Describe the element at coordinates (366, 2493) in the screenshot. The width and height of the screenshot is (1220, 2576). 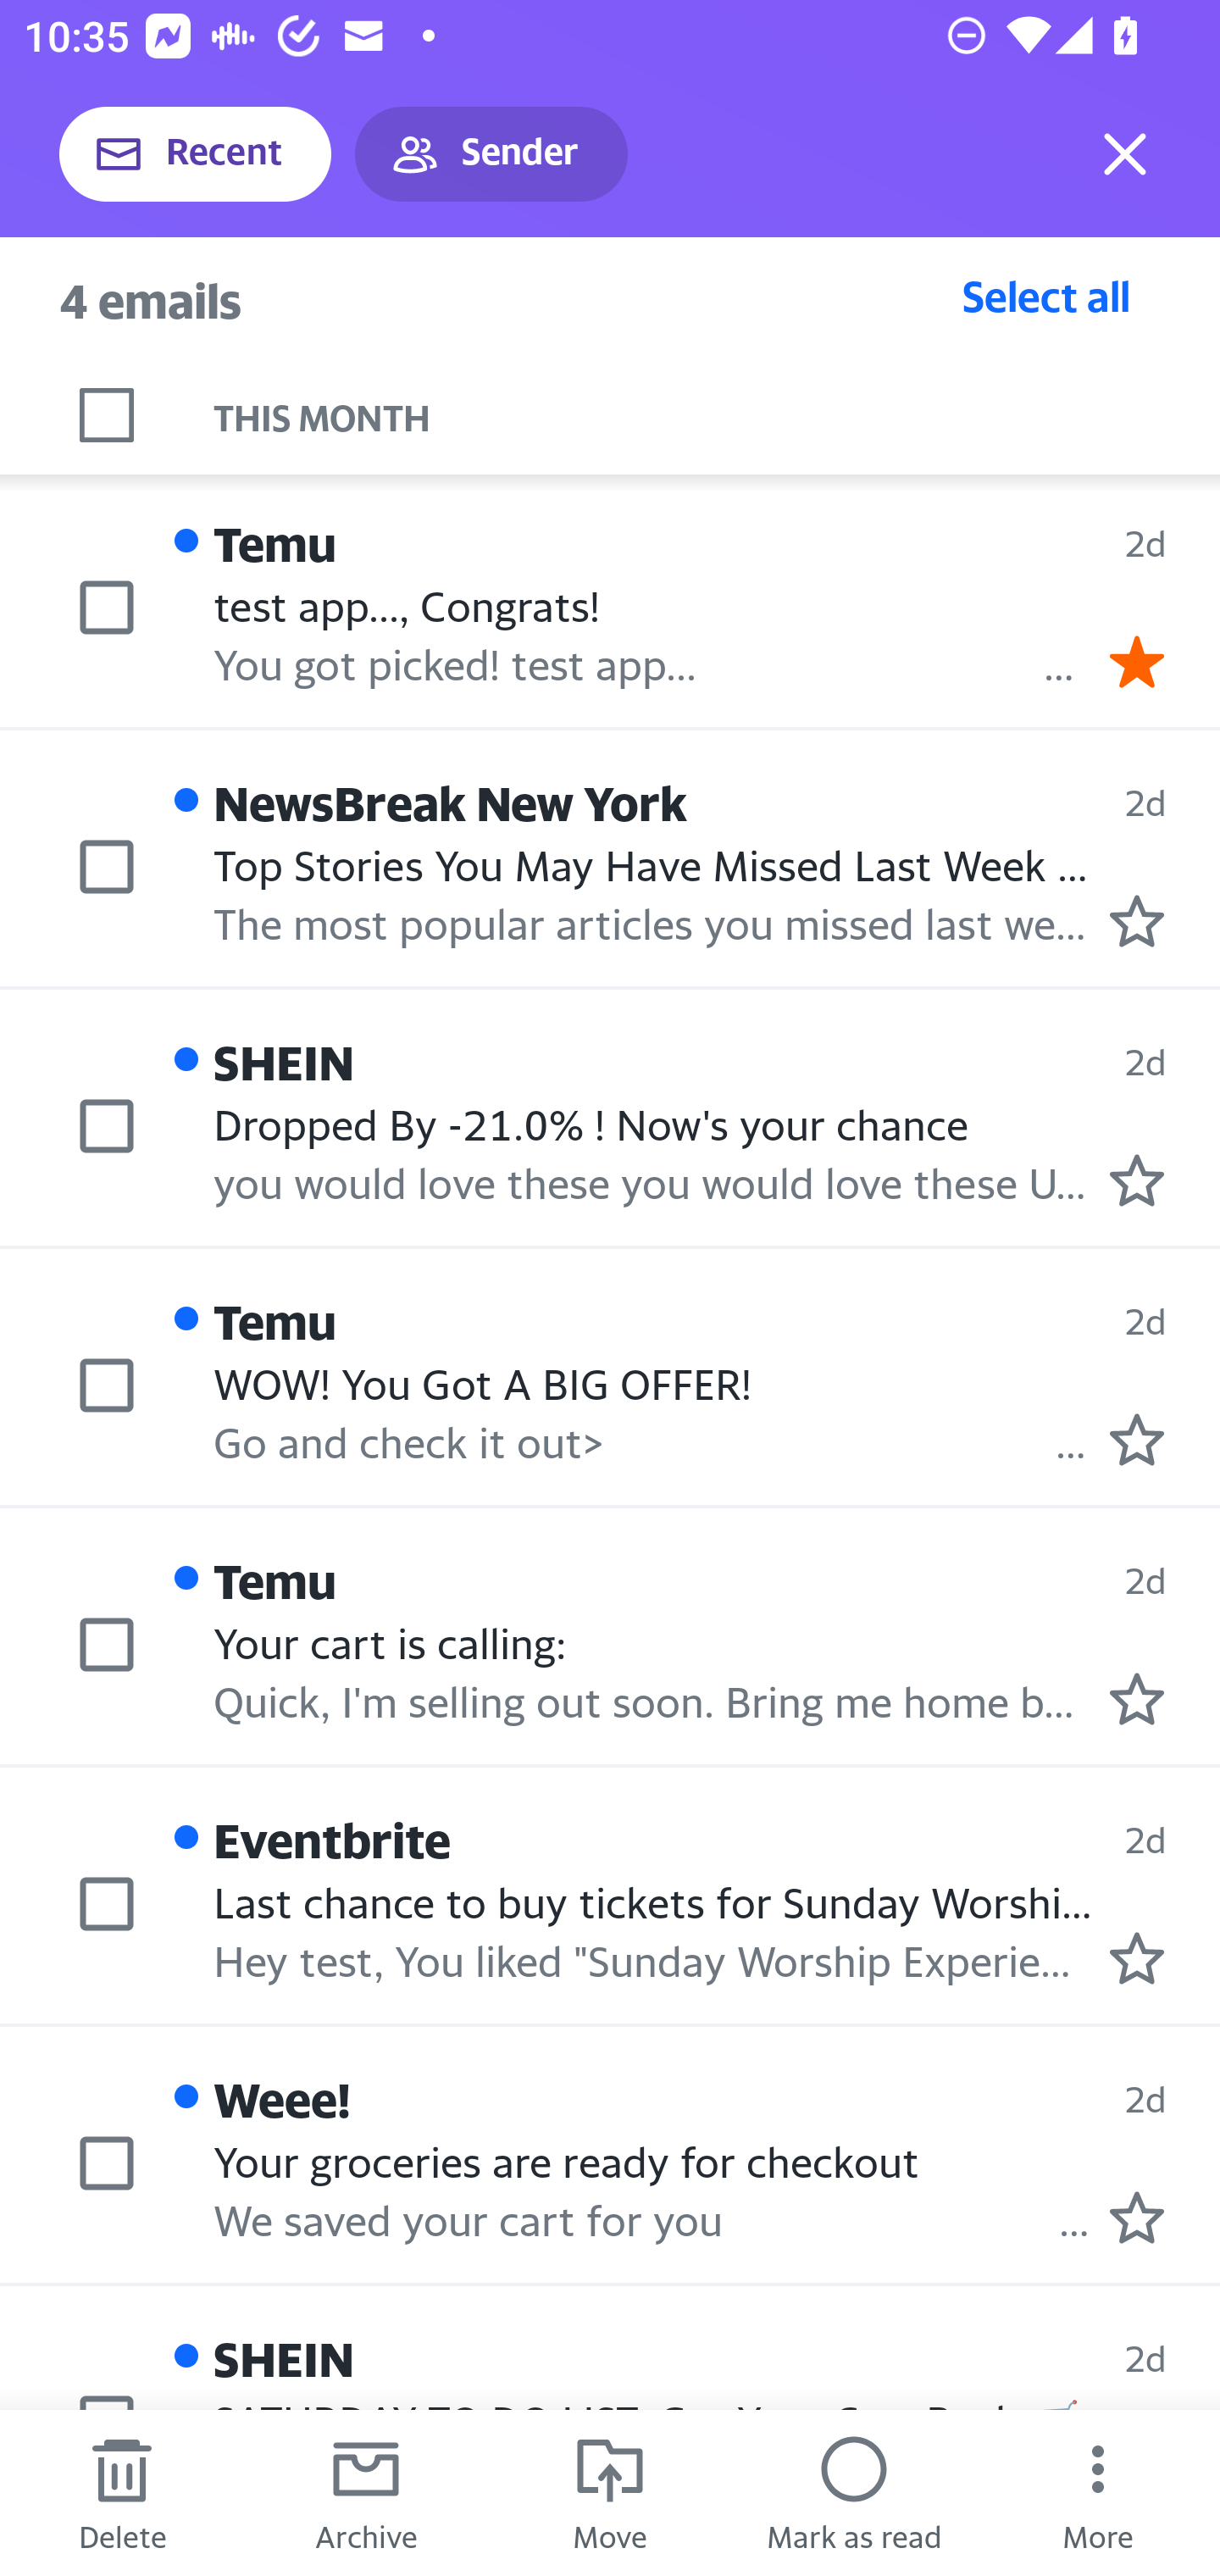
I see `Archive` at that location.